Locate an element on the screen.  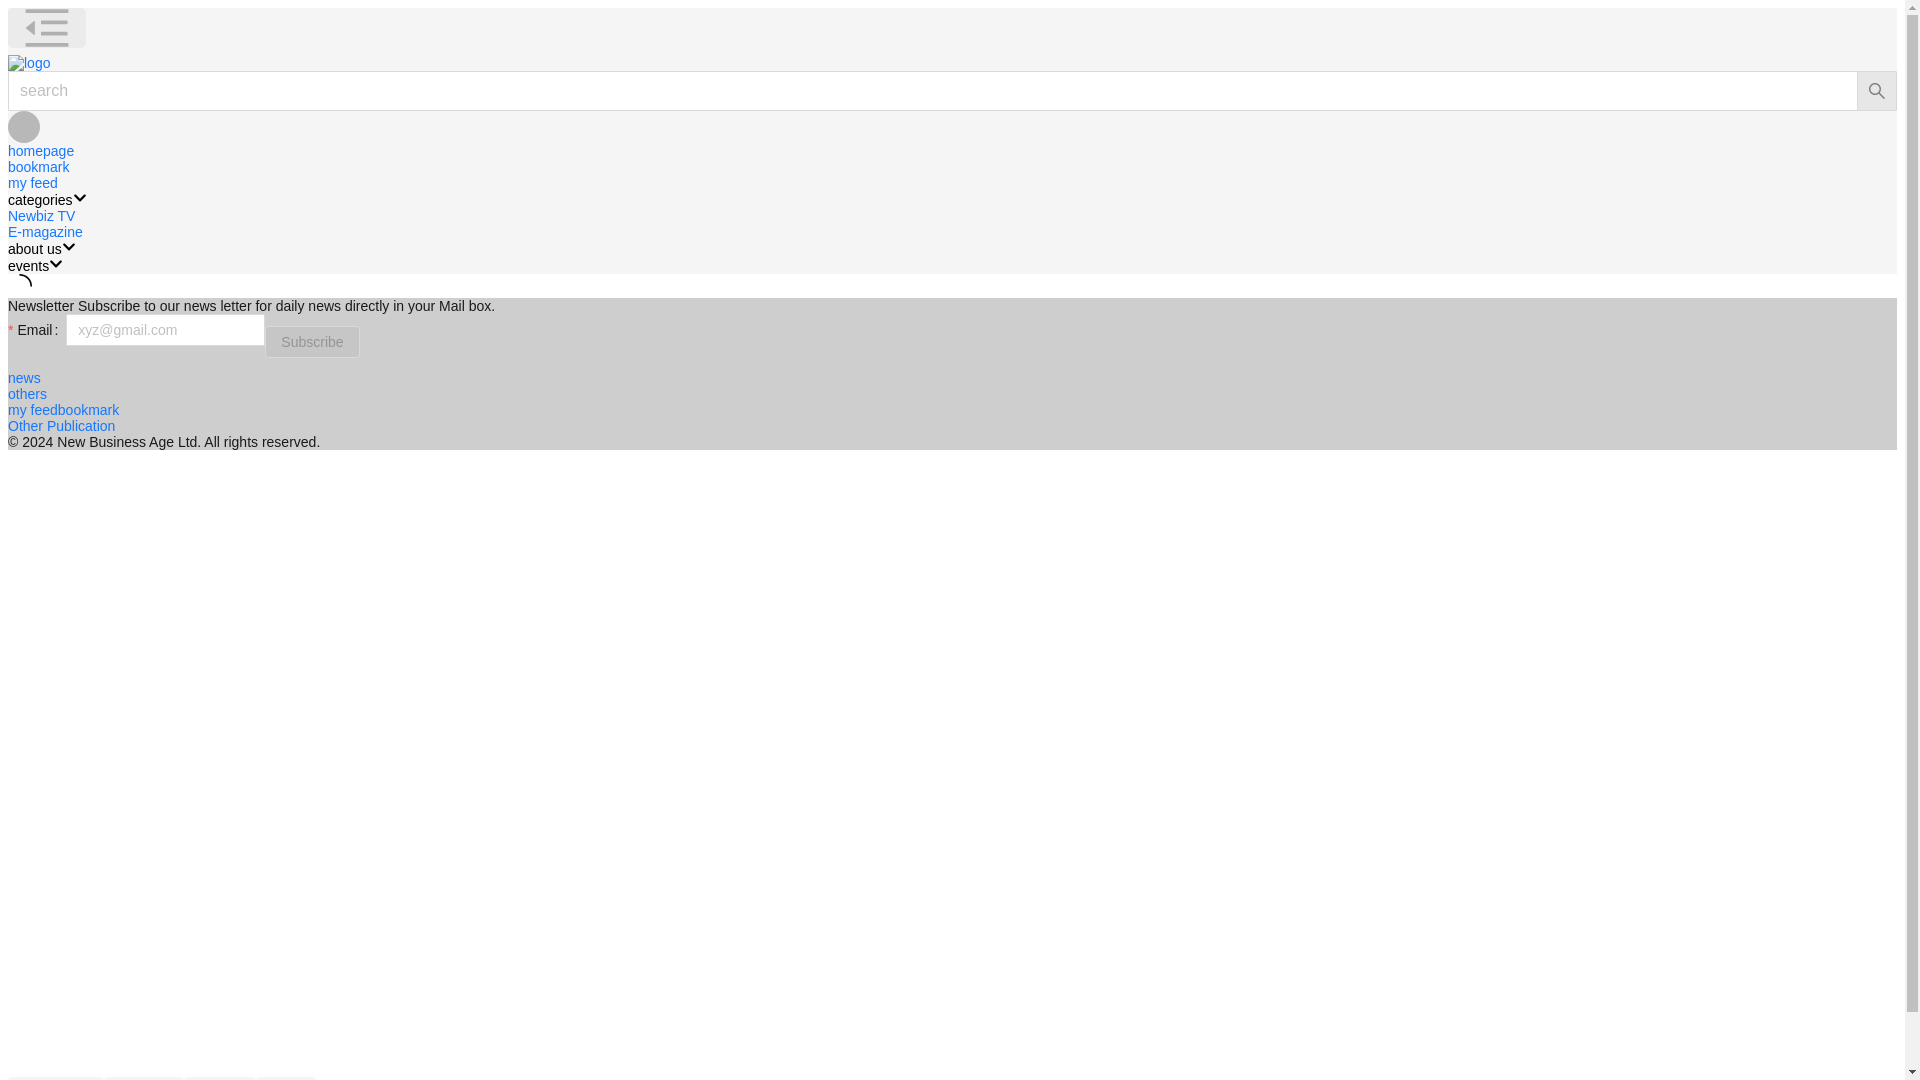
my feed is located at coordinates (32, 182).